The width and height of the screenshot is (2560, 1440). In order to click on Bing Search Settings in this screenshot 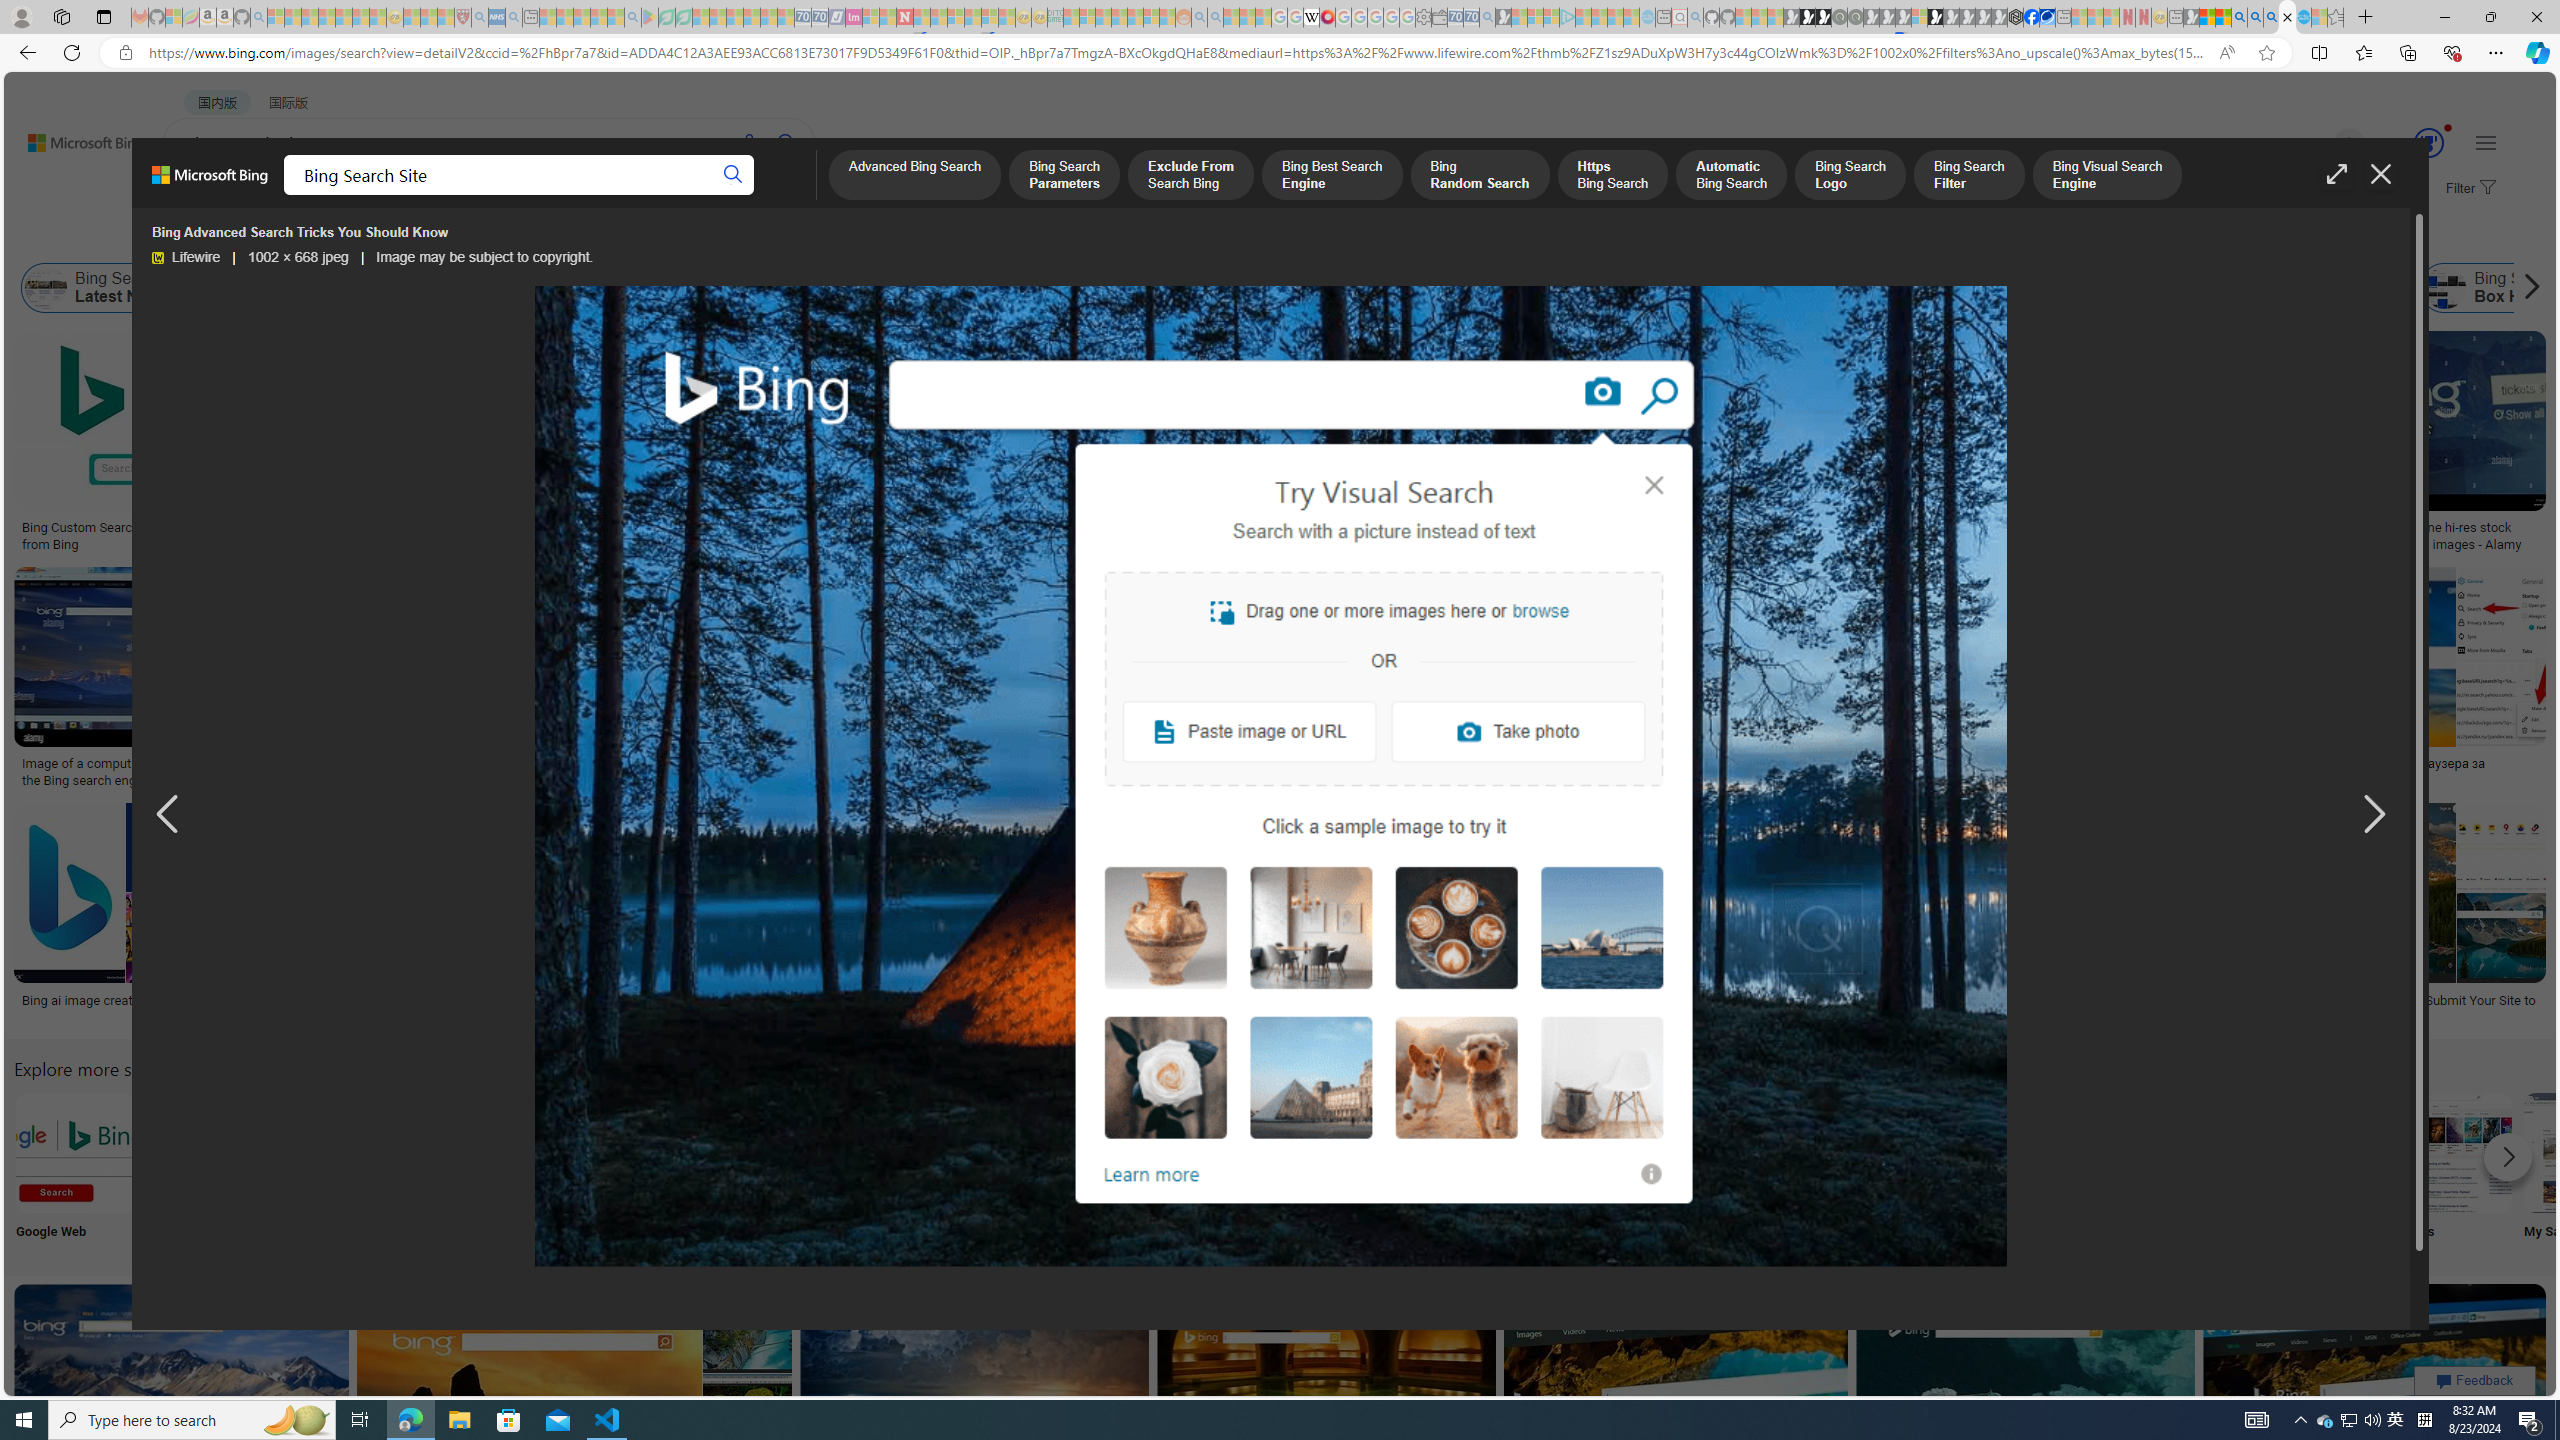, I will do `click(2187, 1152)`.